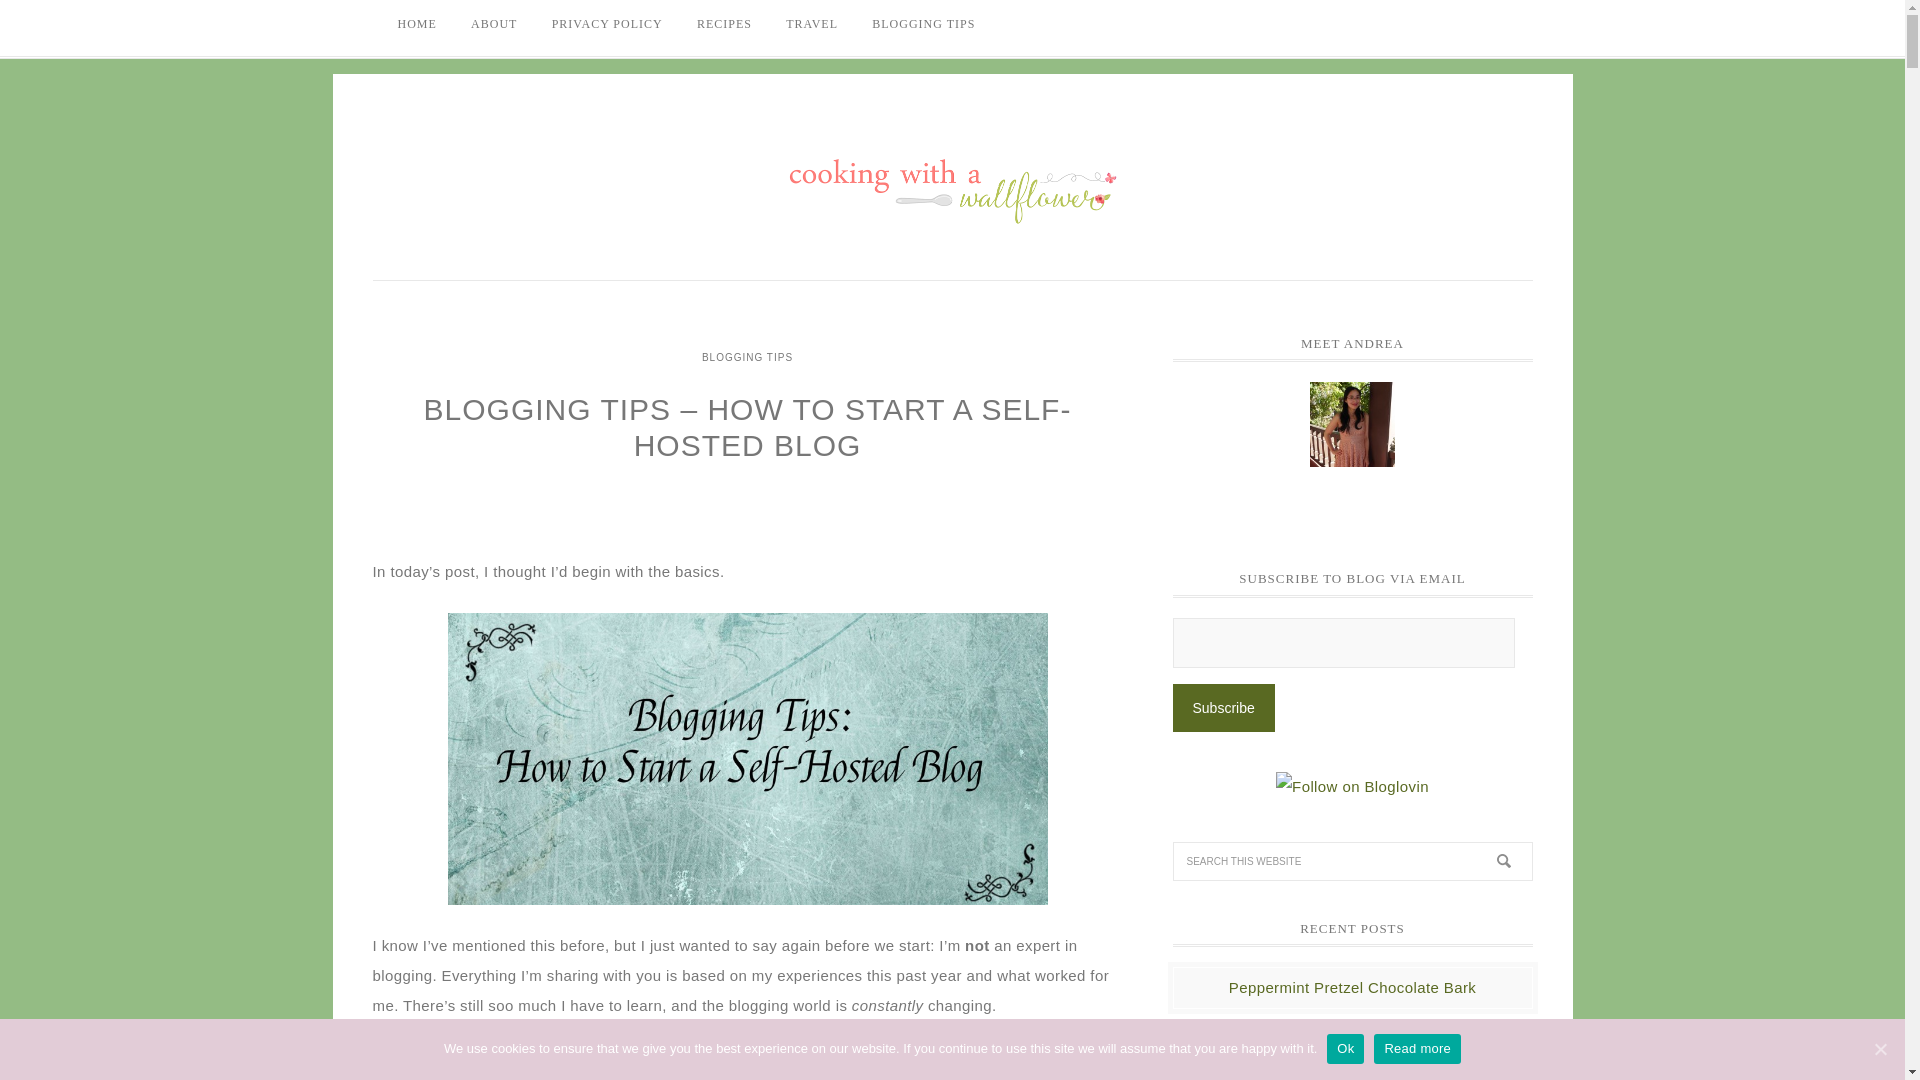  I want to click on Follow Cooking with a Wallflower on Bloglovin, so click(1352, 786).